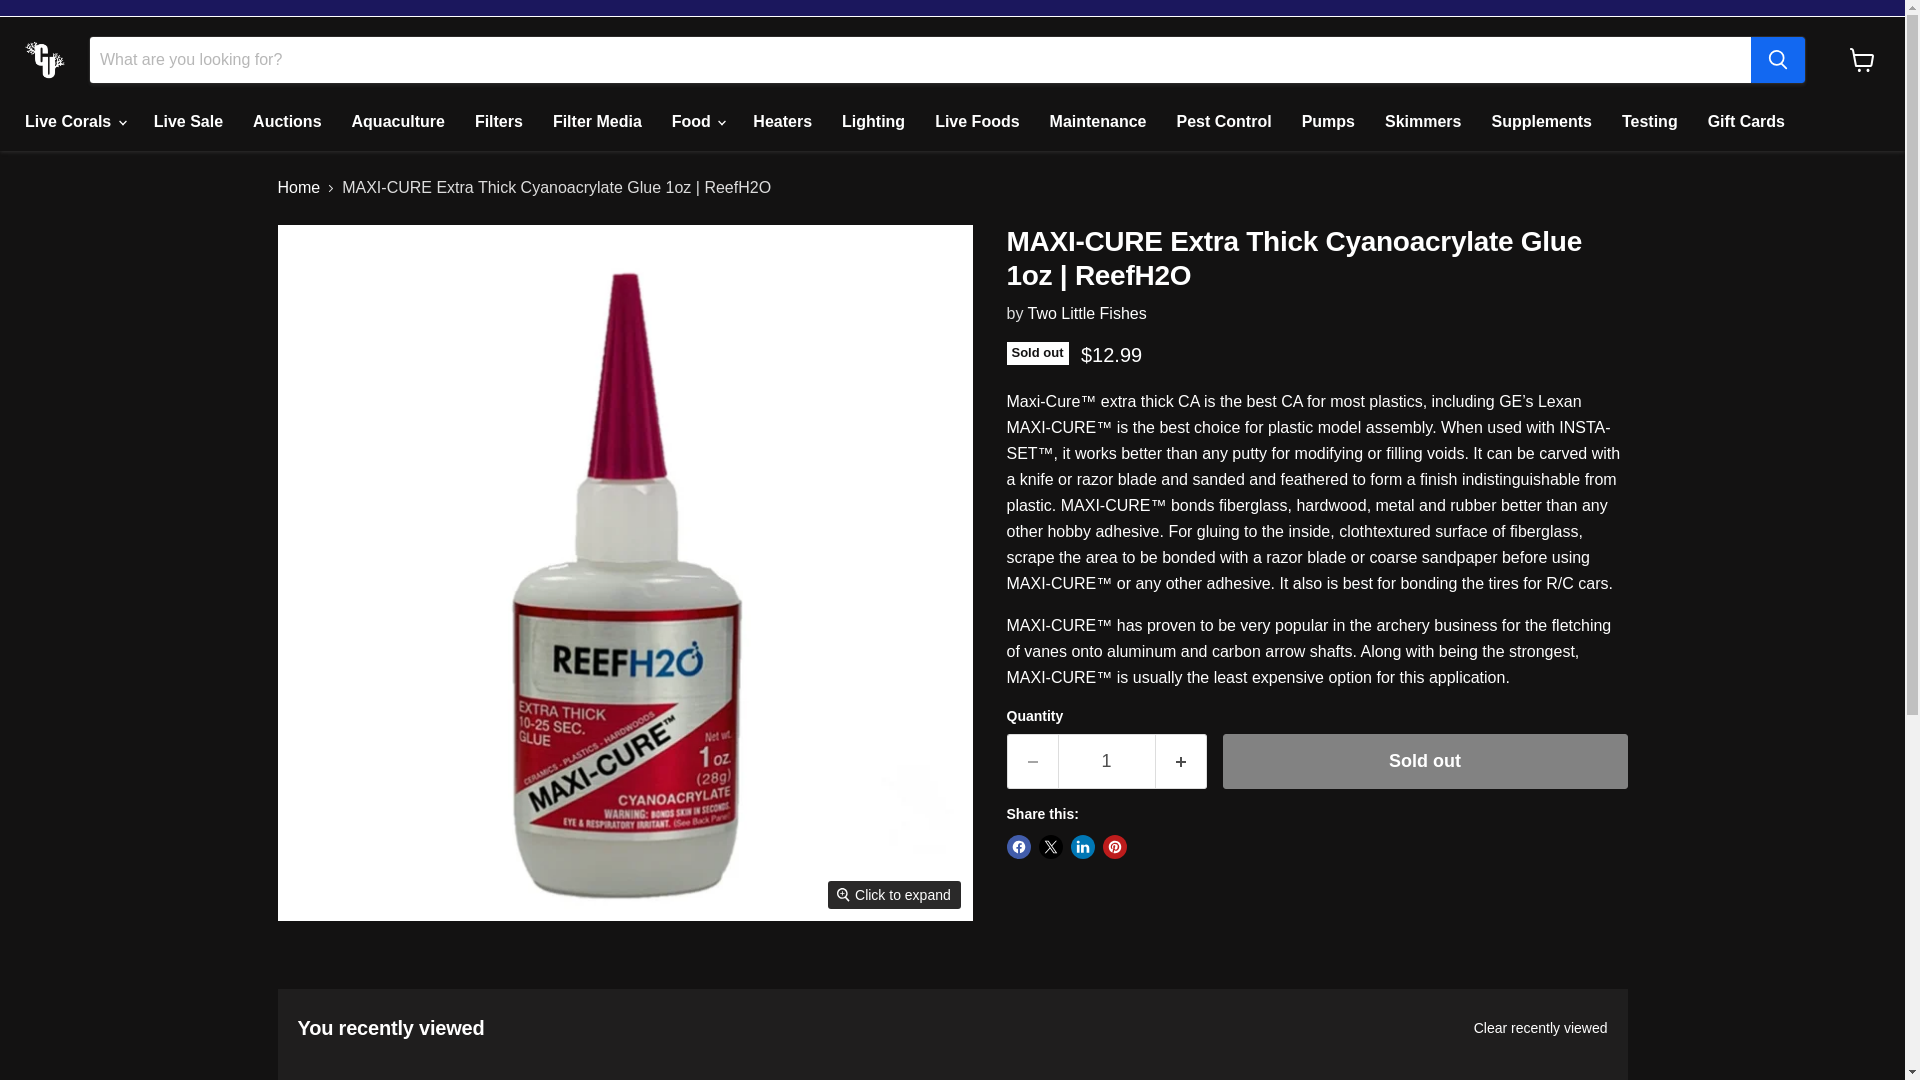 Image resolution: width=1920 pixels, height=1080 pixels. I want to click on Two Little Fishes, so click(1086, 312).